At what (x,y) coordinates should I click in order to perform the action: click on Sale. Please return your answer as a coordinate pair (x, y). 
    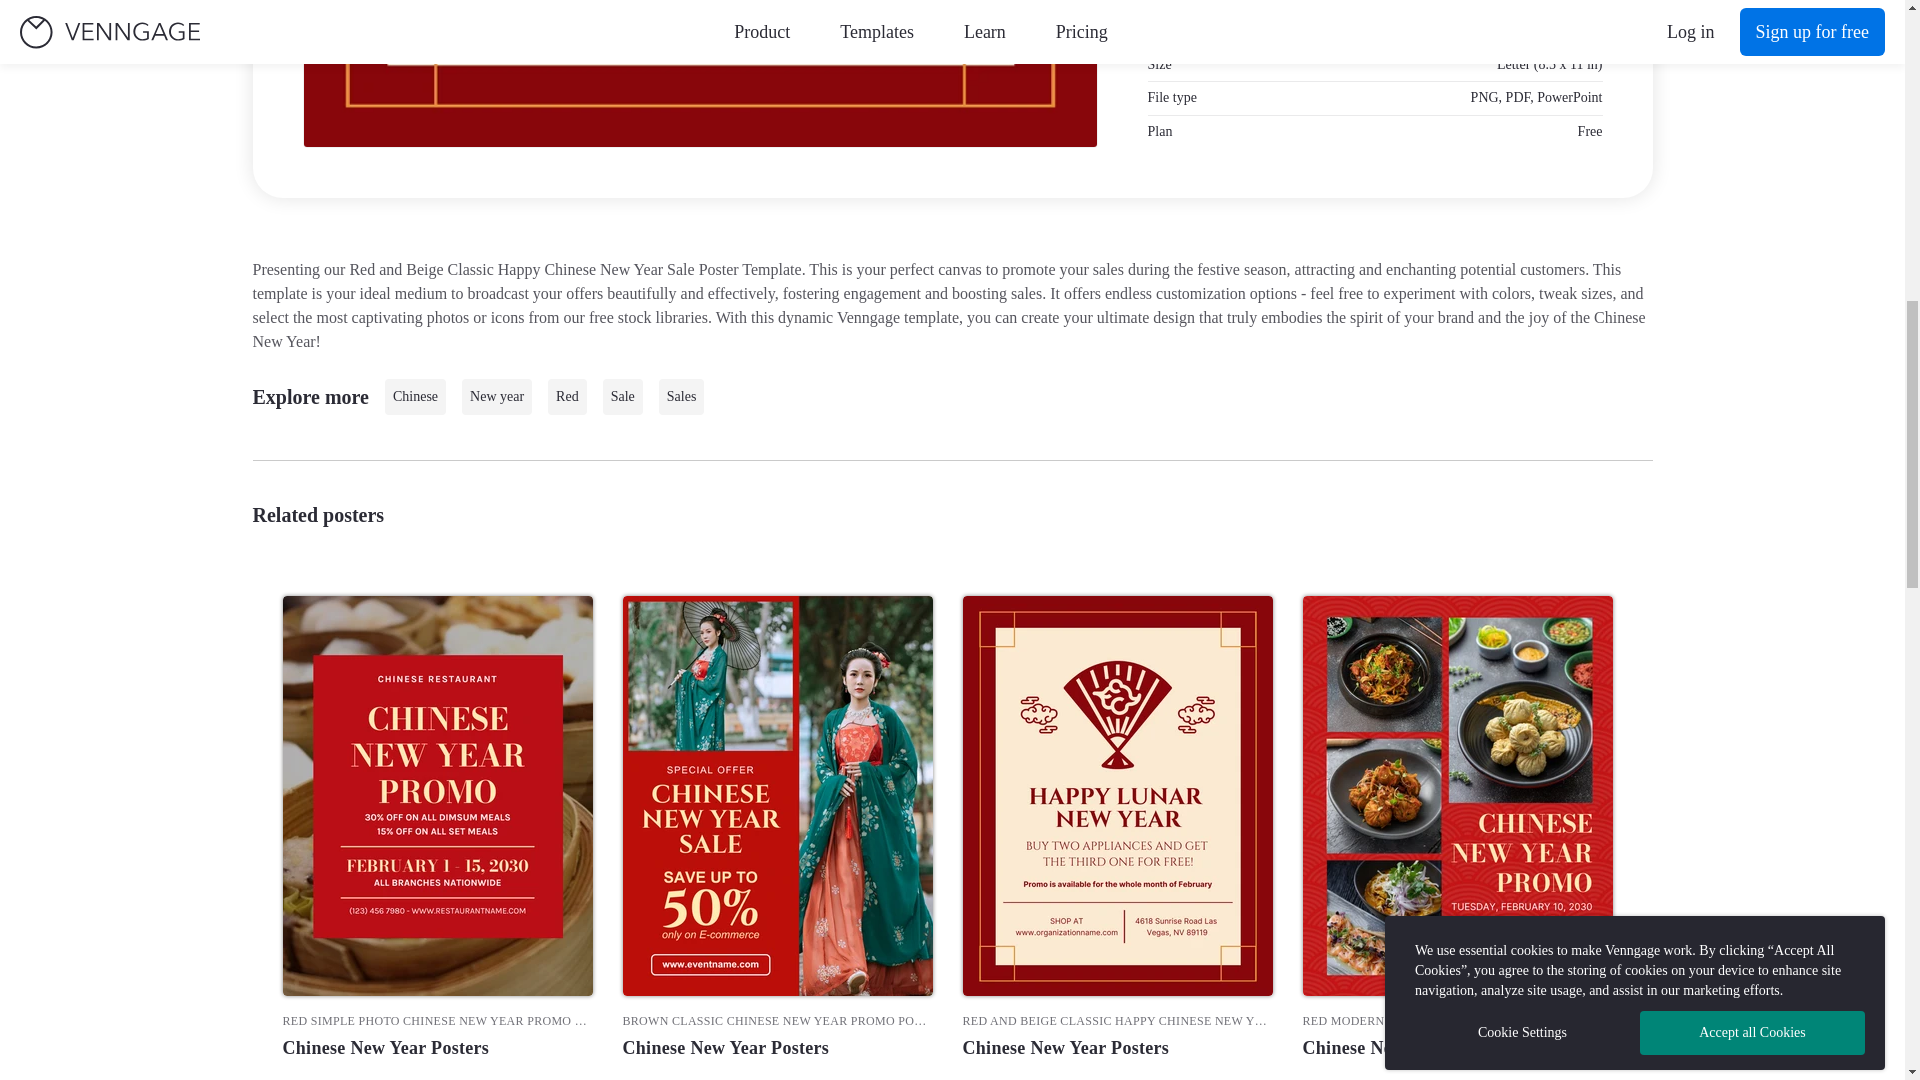
    Looking at the image, I should click on (622, 396).